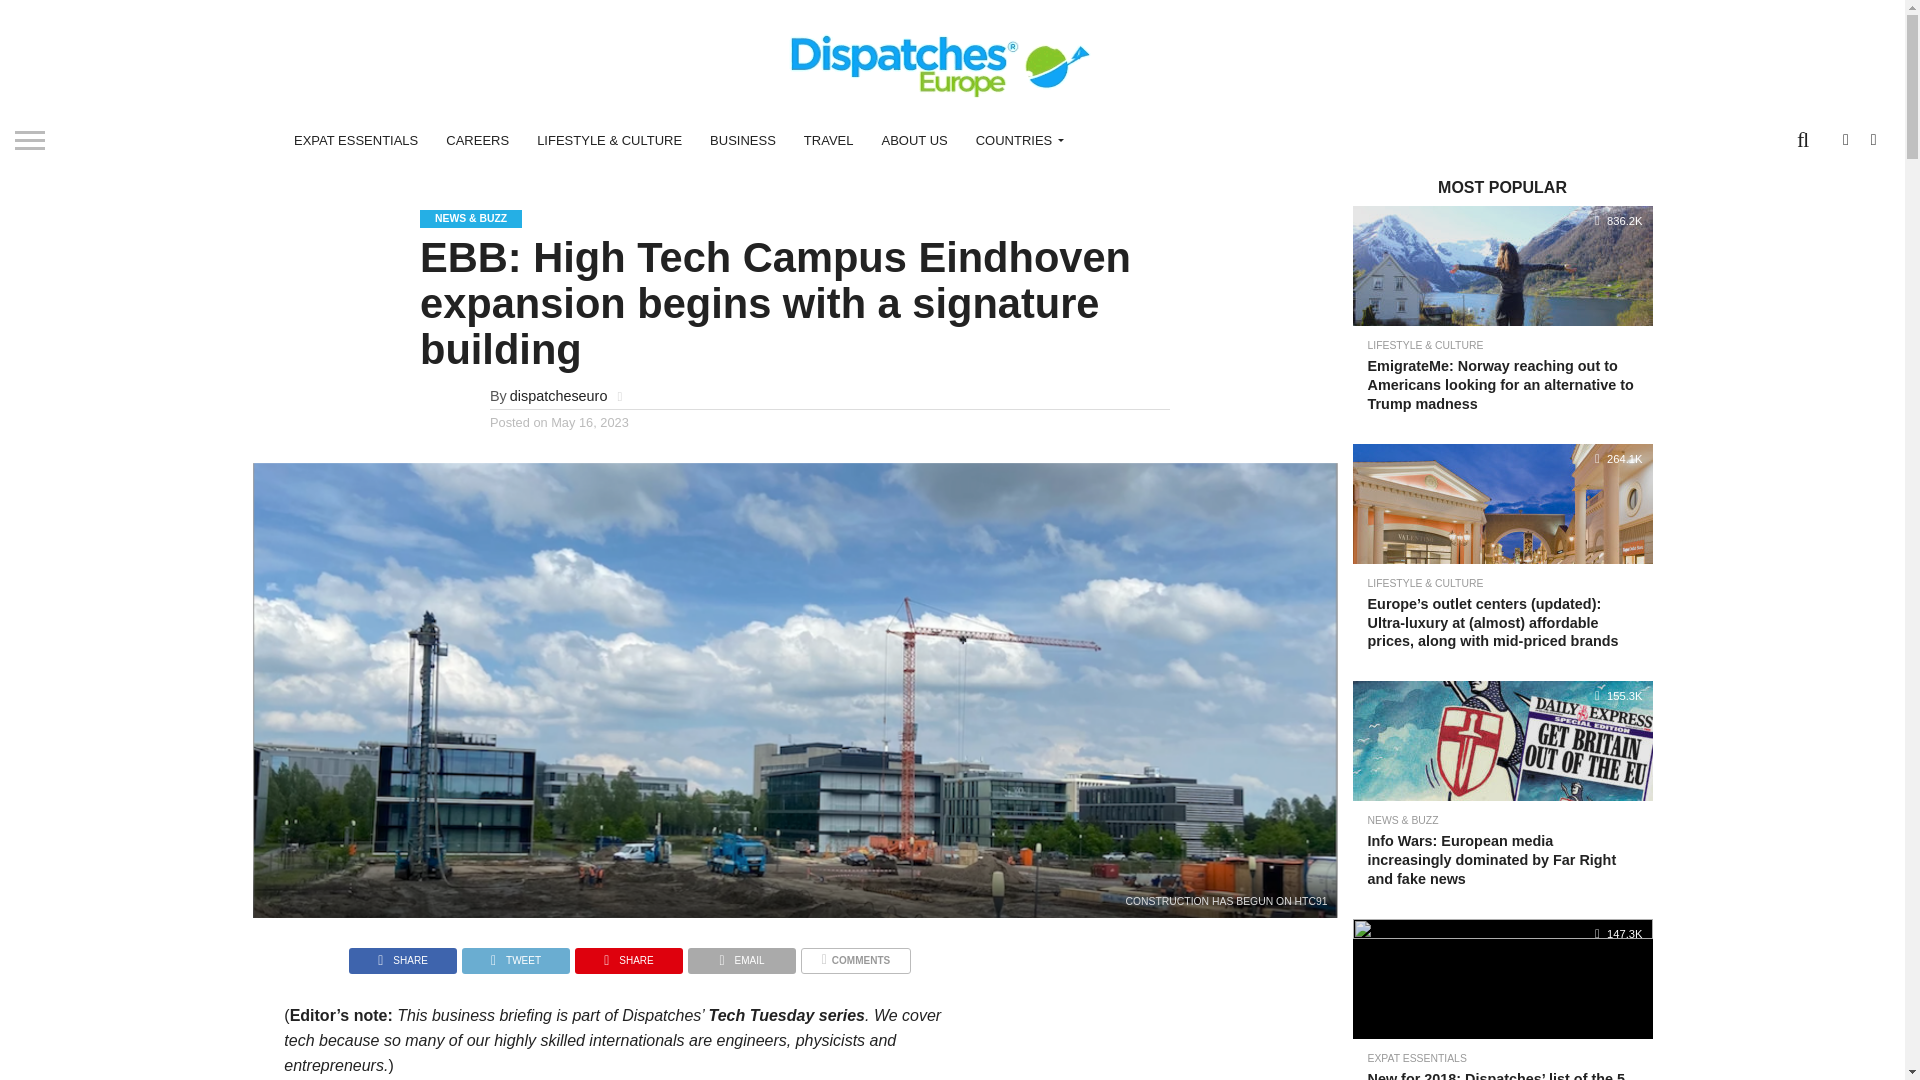  Describe the element at coordinates (828, 140) in the screenshot. I see `TRAVEL` at that location.